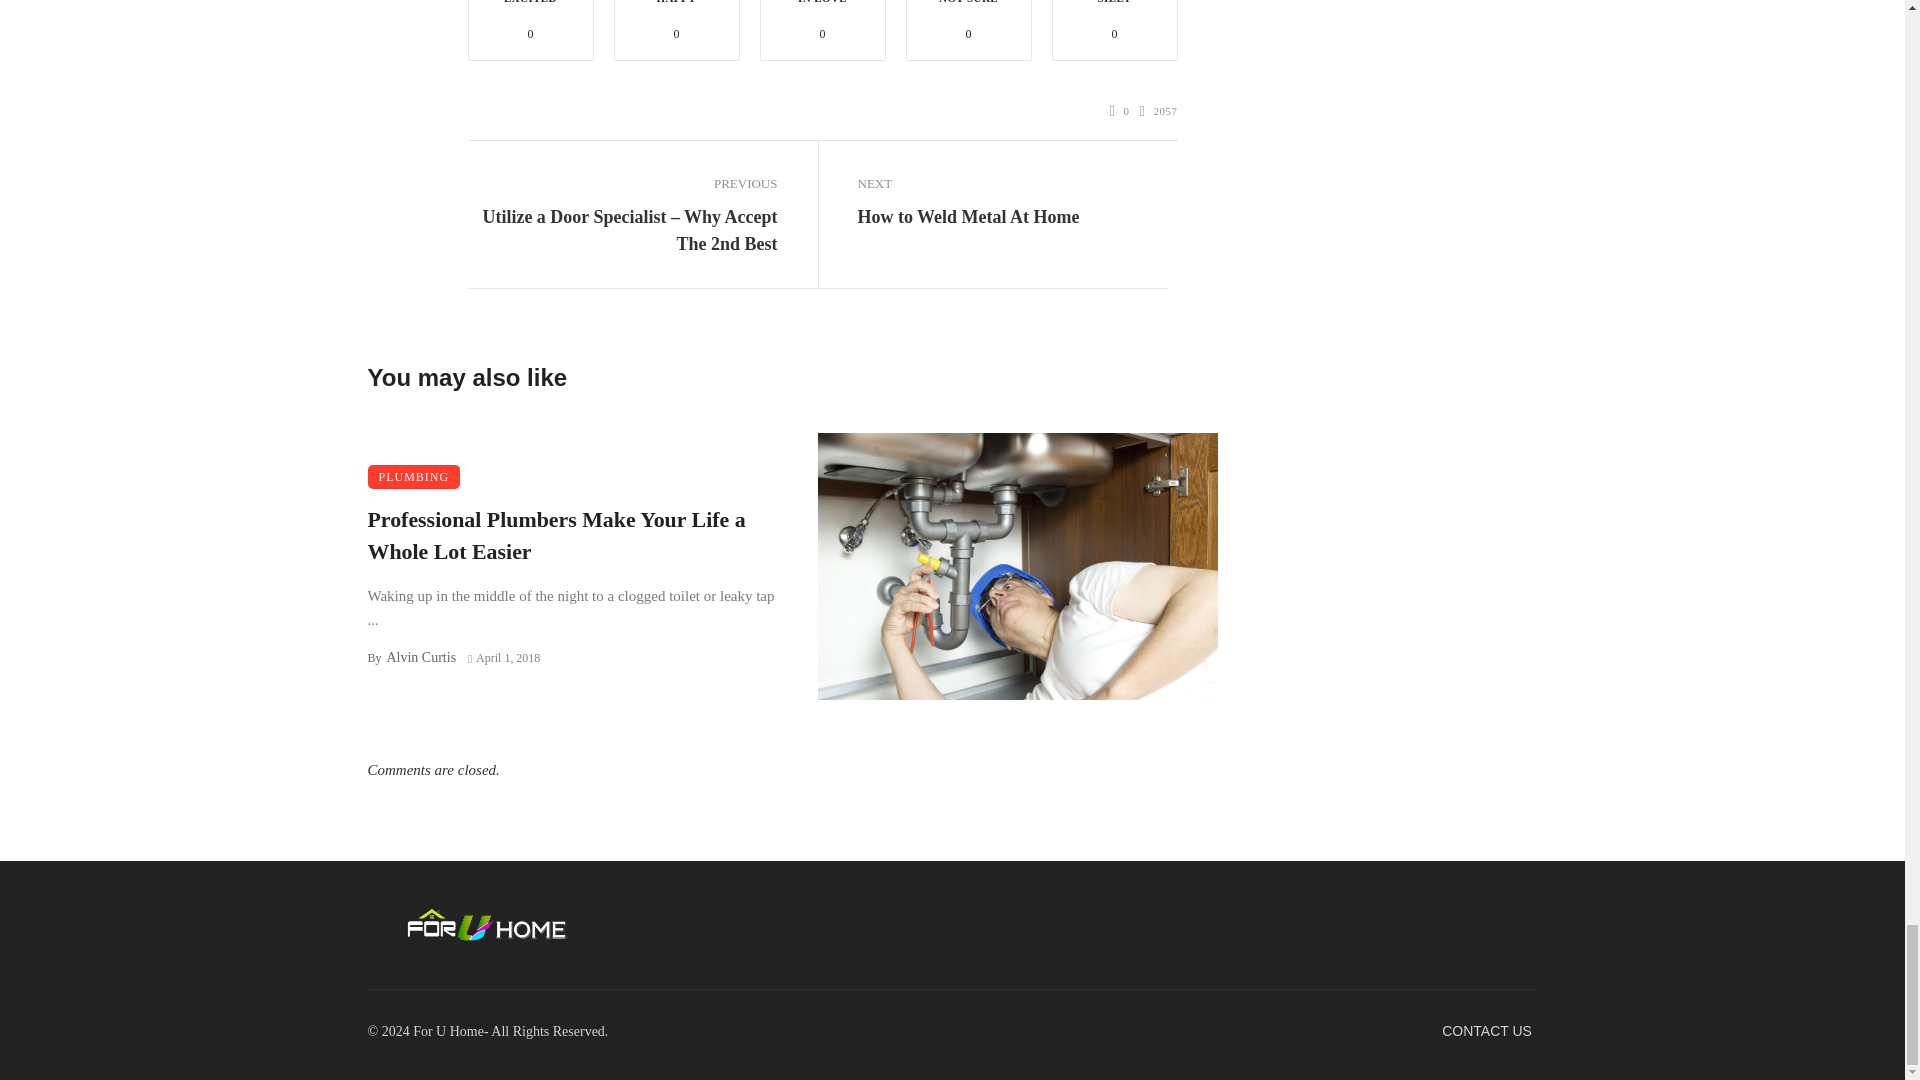 Image resolution: width=1920 pixels, height=1080 pixels. What do you see at coordinates (414, 477) in the screenshot?
I see `PLUMBING` at bounding box center [414, 477].